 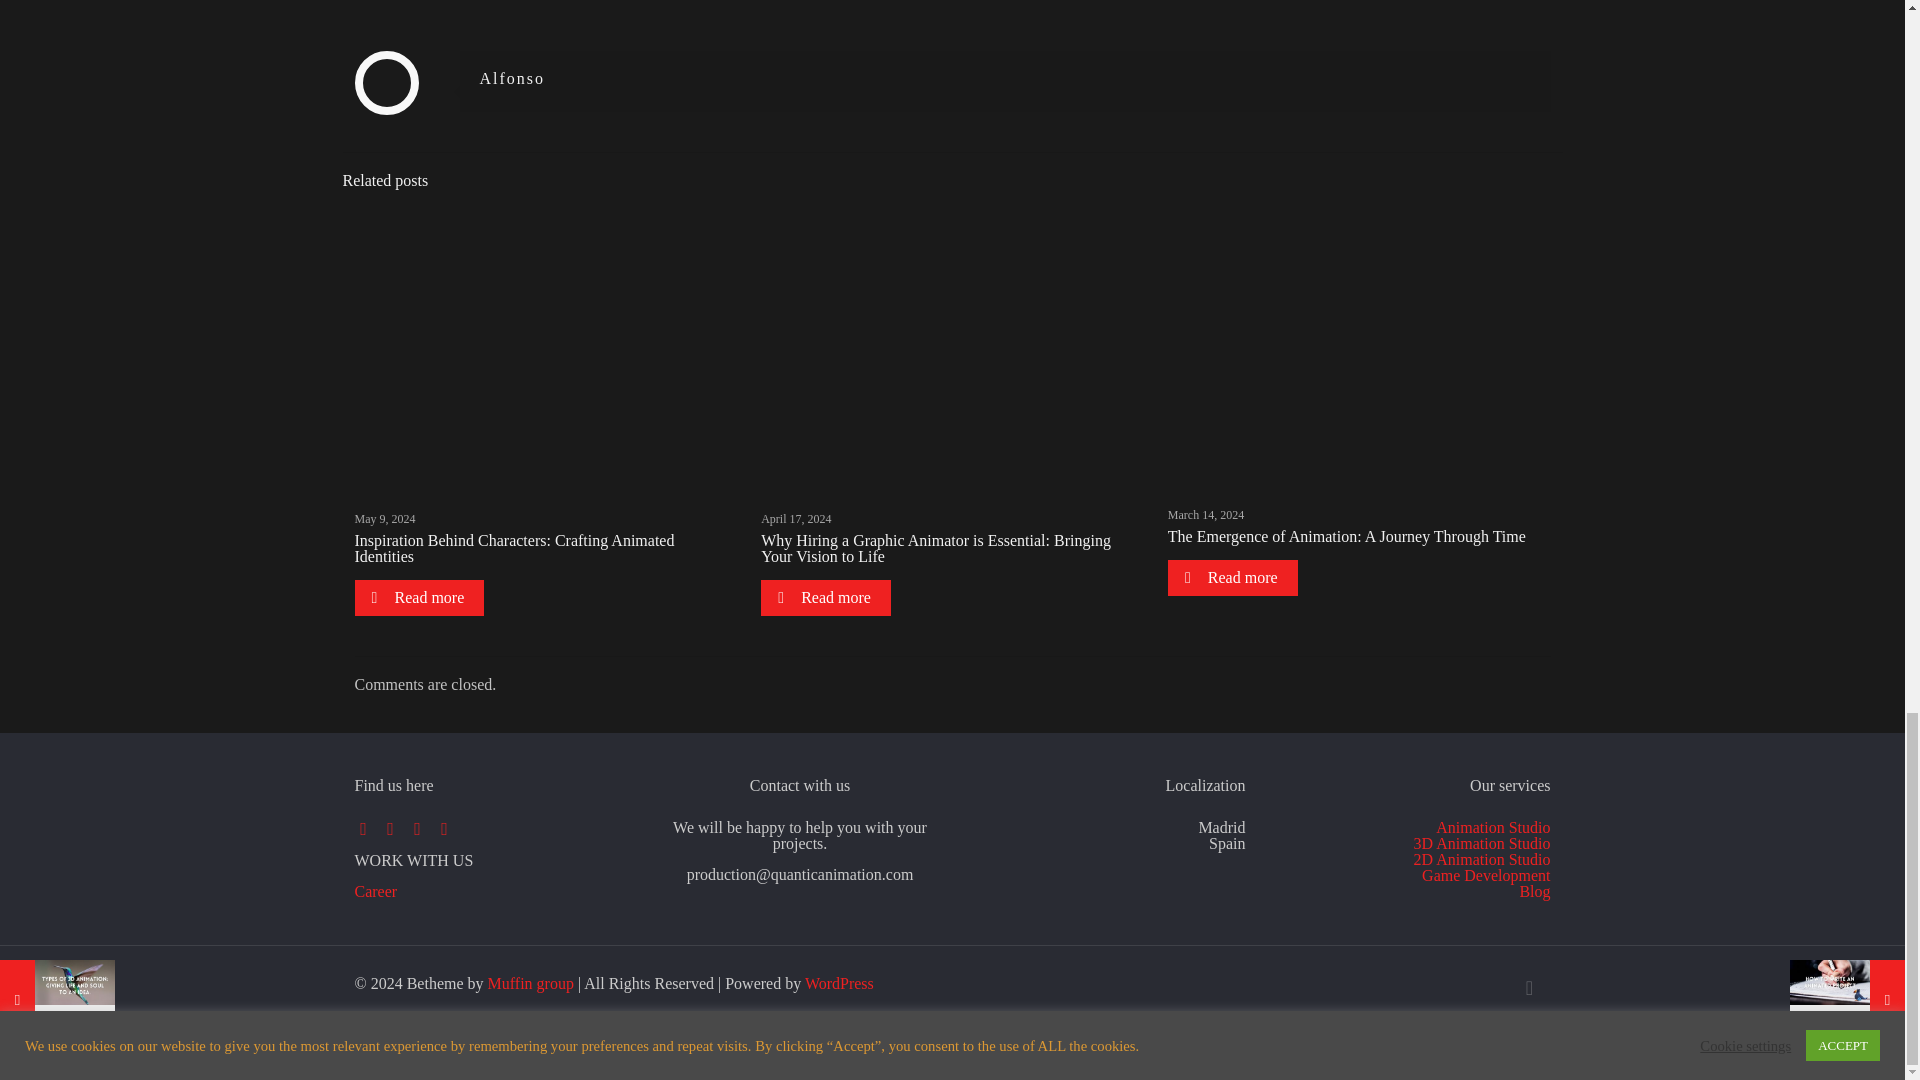 What do you see at coordinates (1232, 578) in the screenshot?
I see `Read more` at bounding box center [1232, 578].